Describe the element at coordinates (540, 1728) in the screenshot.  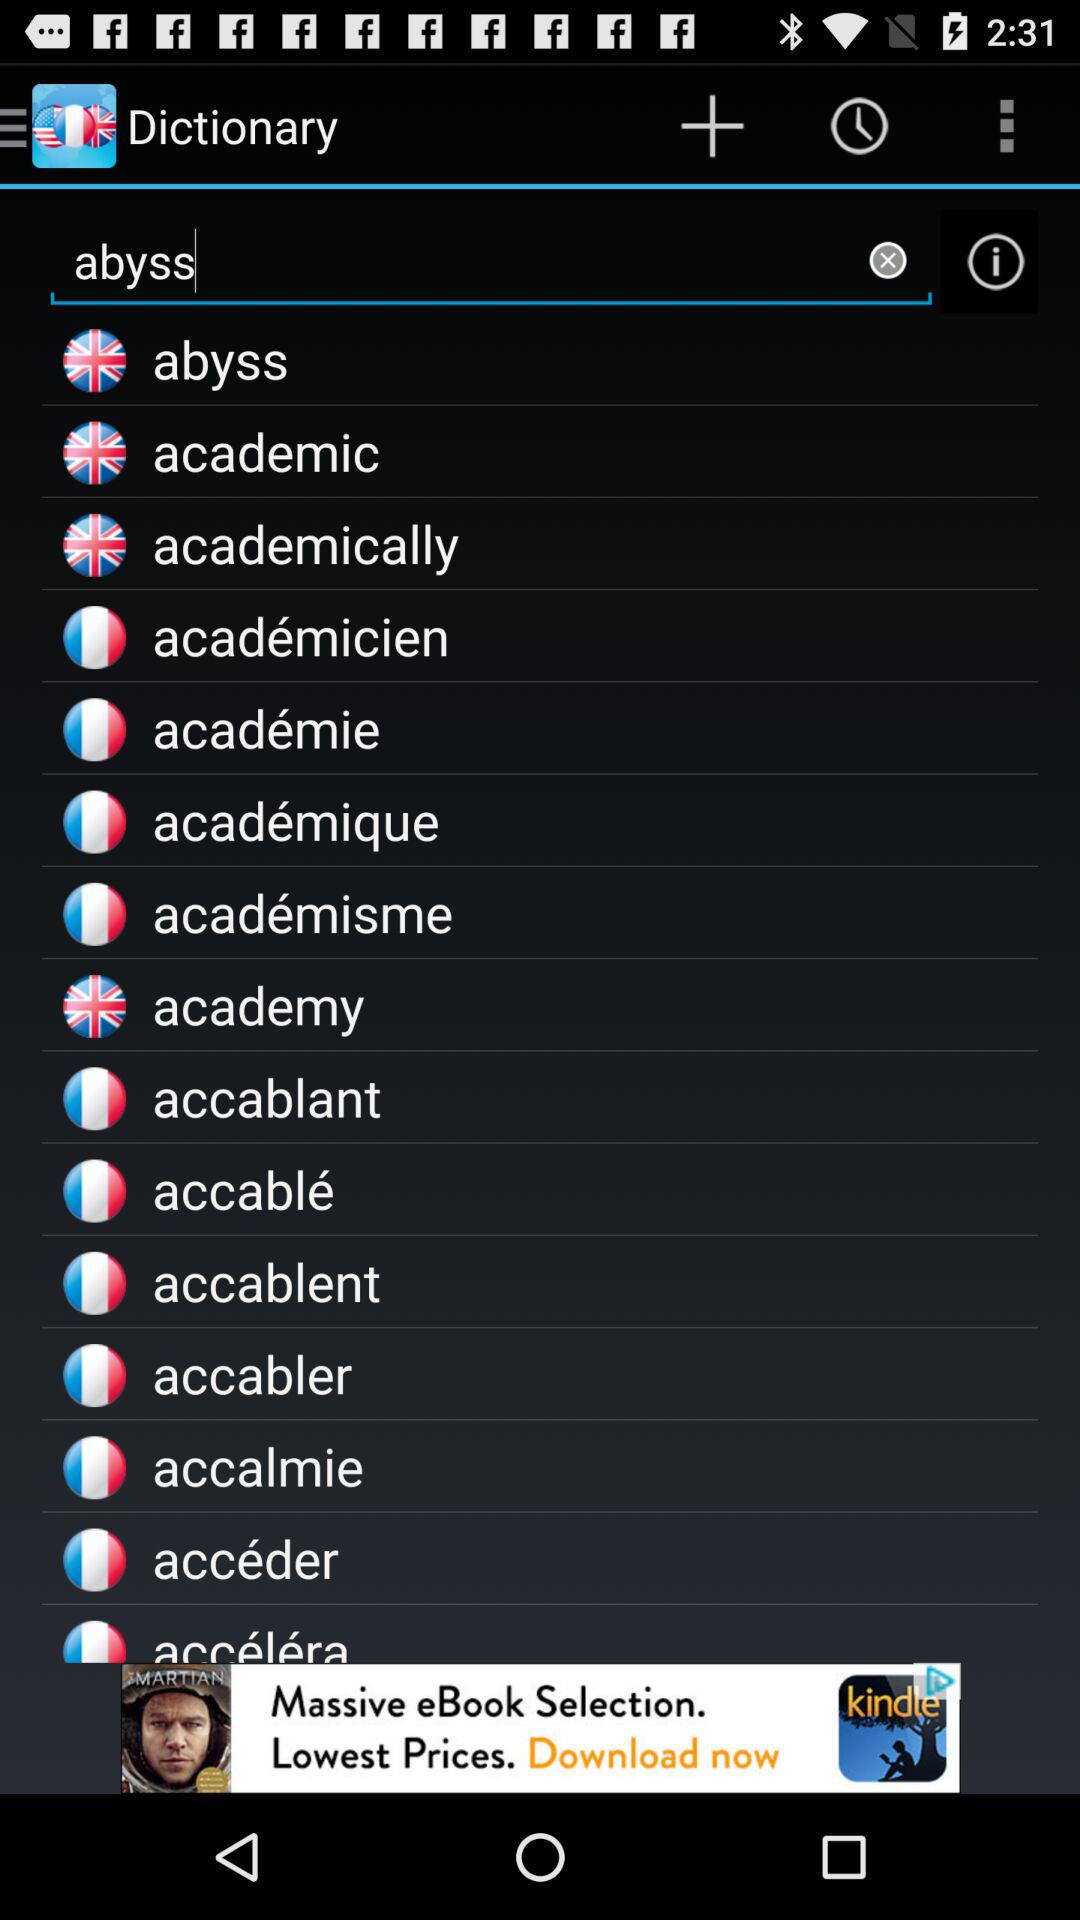
I see `advertisement` at that location.